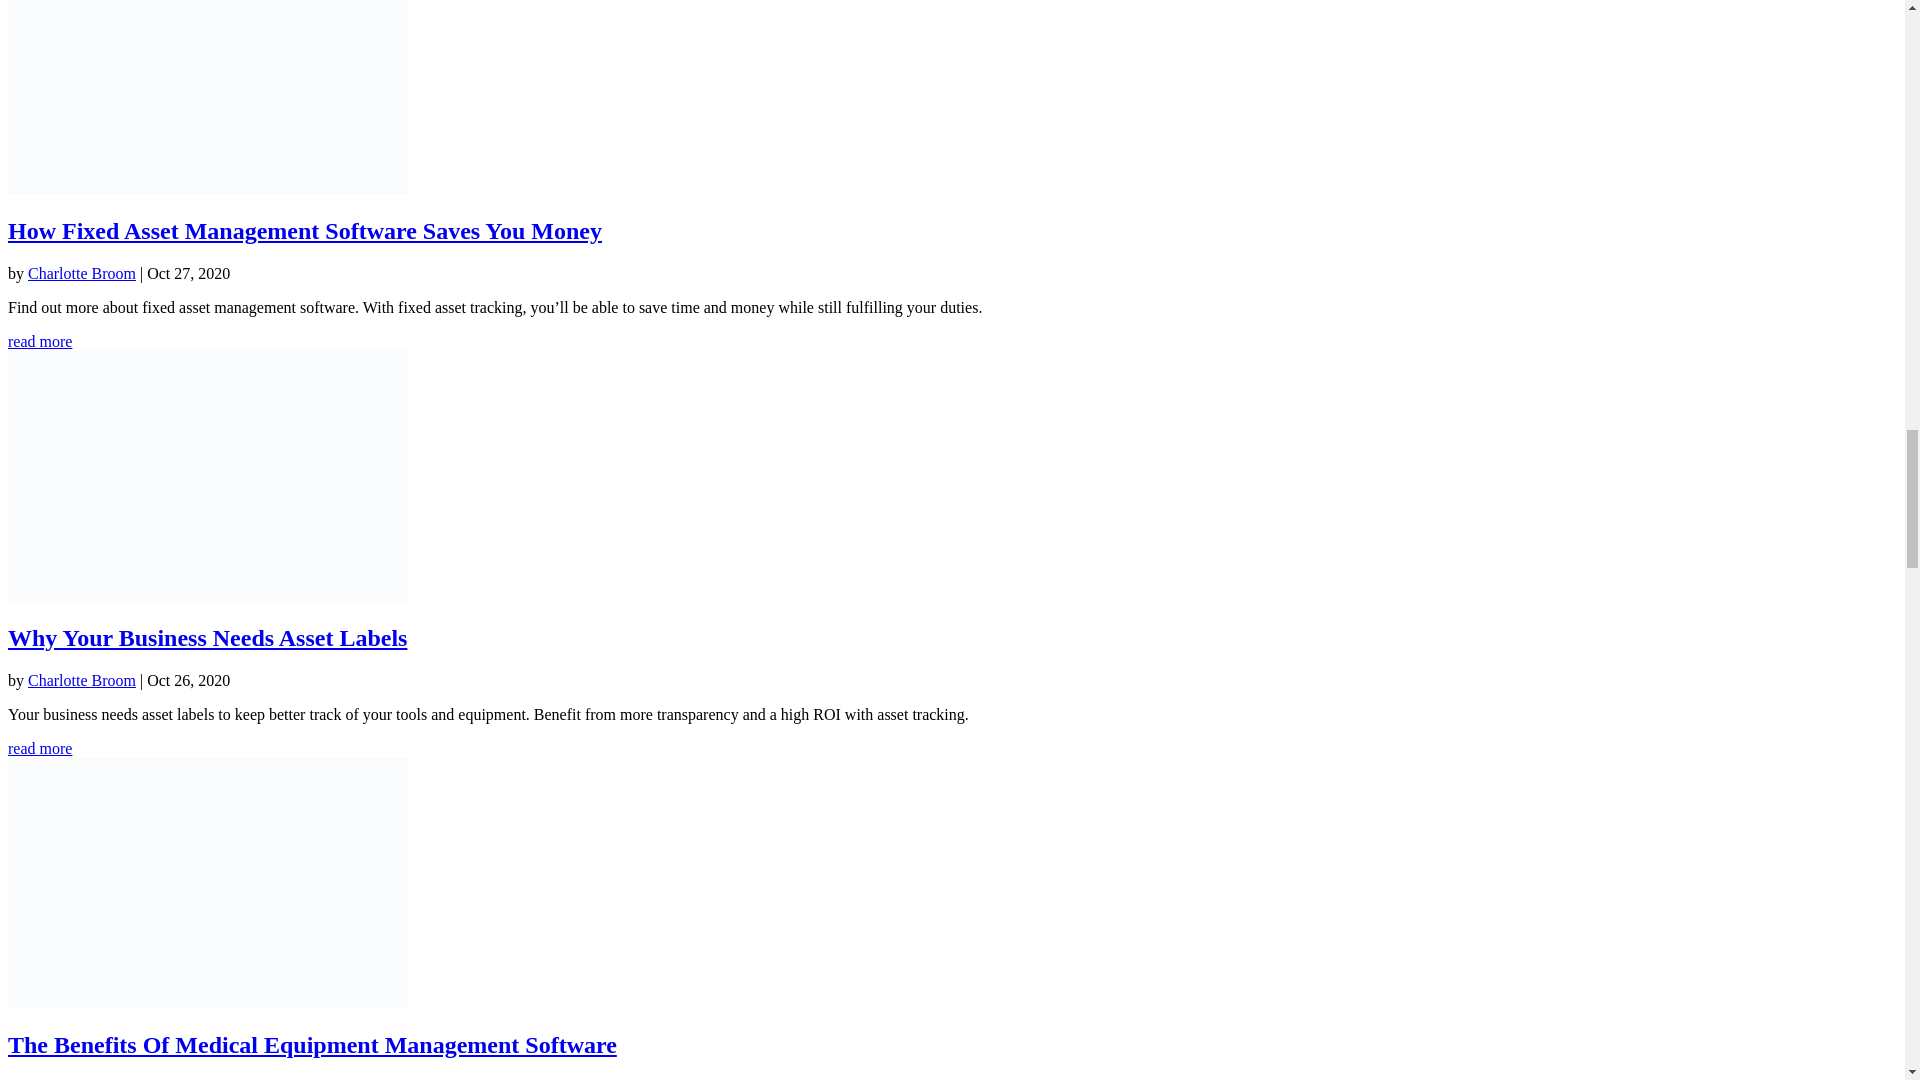  I want to click on Posts by Charlotte Broom, so click(82, 272).